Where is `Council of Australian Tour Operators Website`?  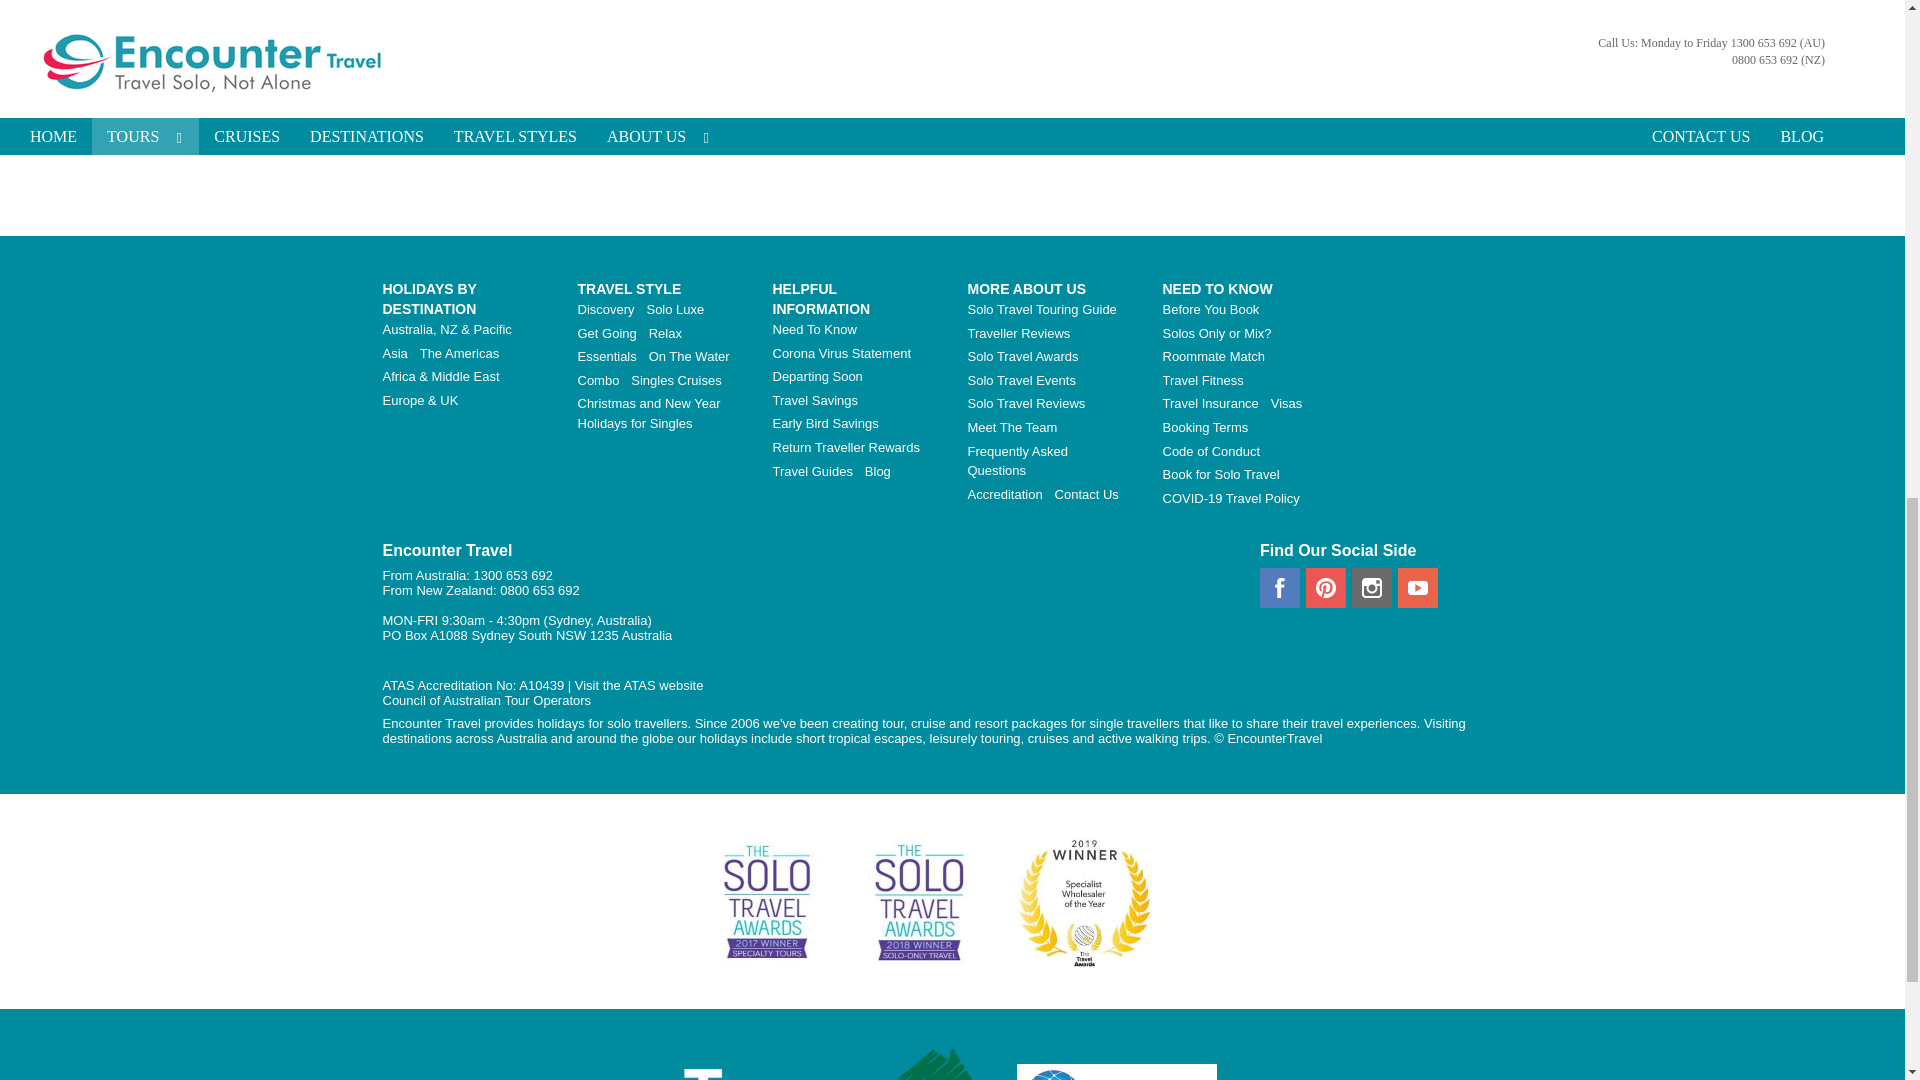 Council of Australian Tour Operators Website is located at coordinates (486, 700).